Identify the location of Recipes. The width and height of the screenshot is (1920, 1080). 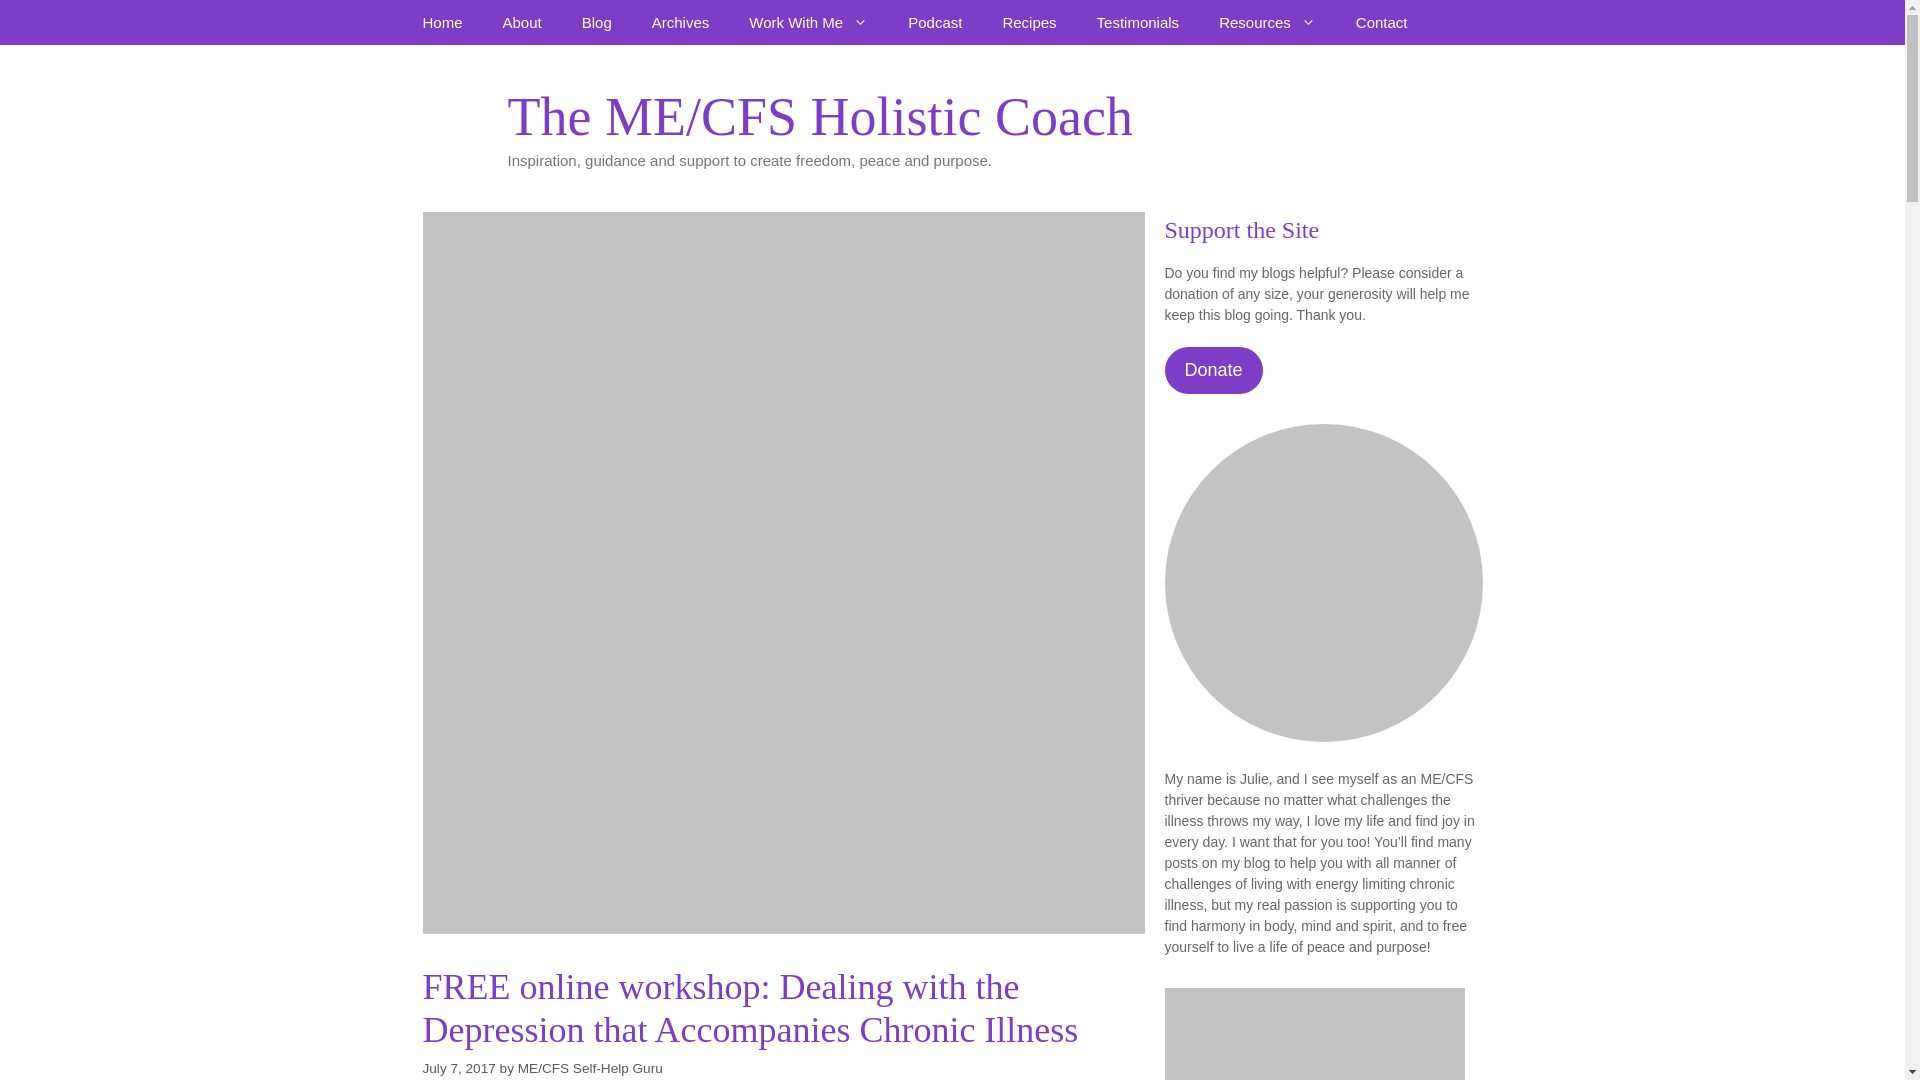
(1028, 22).